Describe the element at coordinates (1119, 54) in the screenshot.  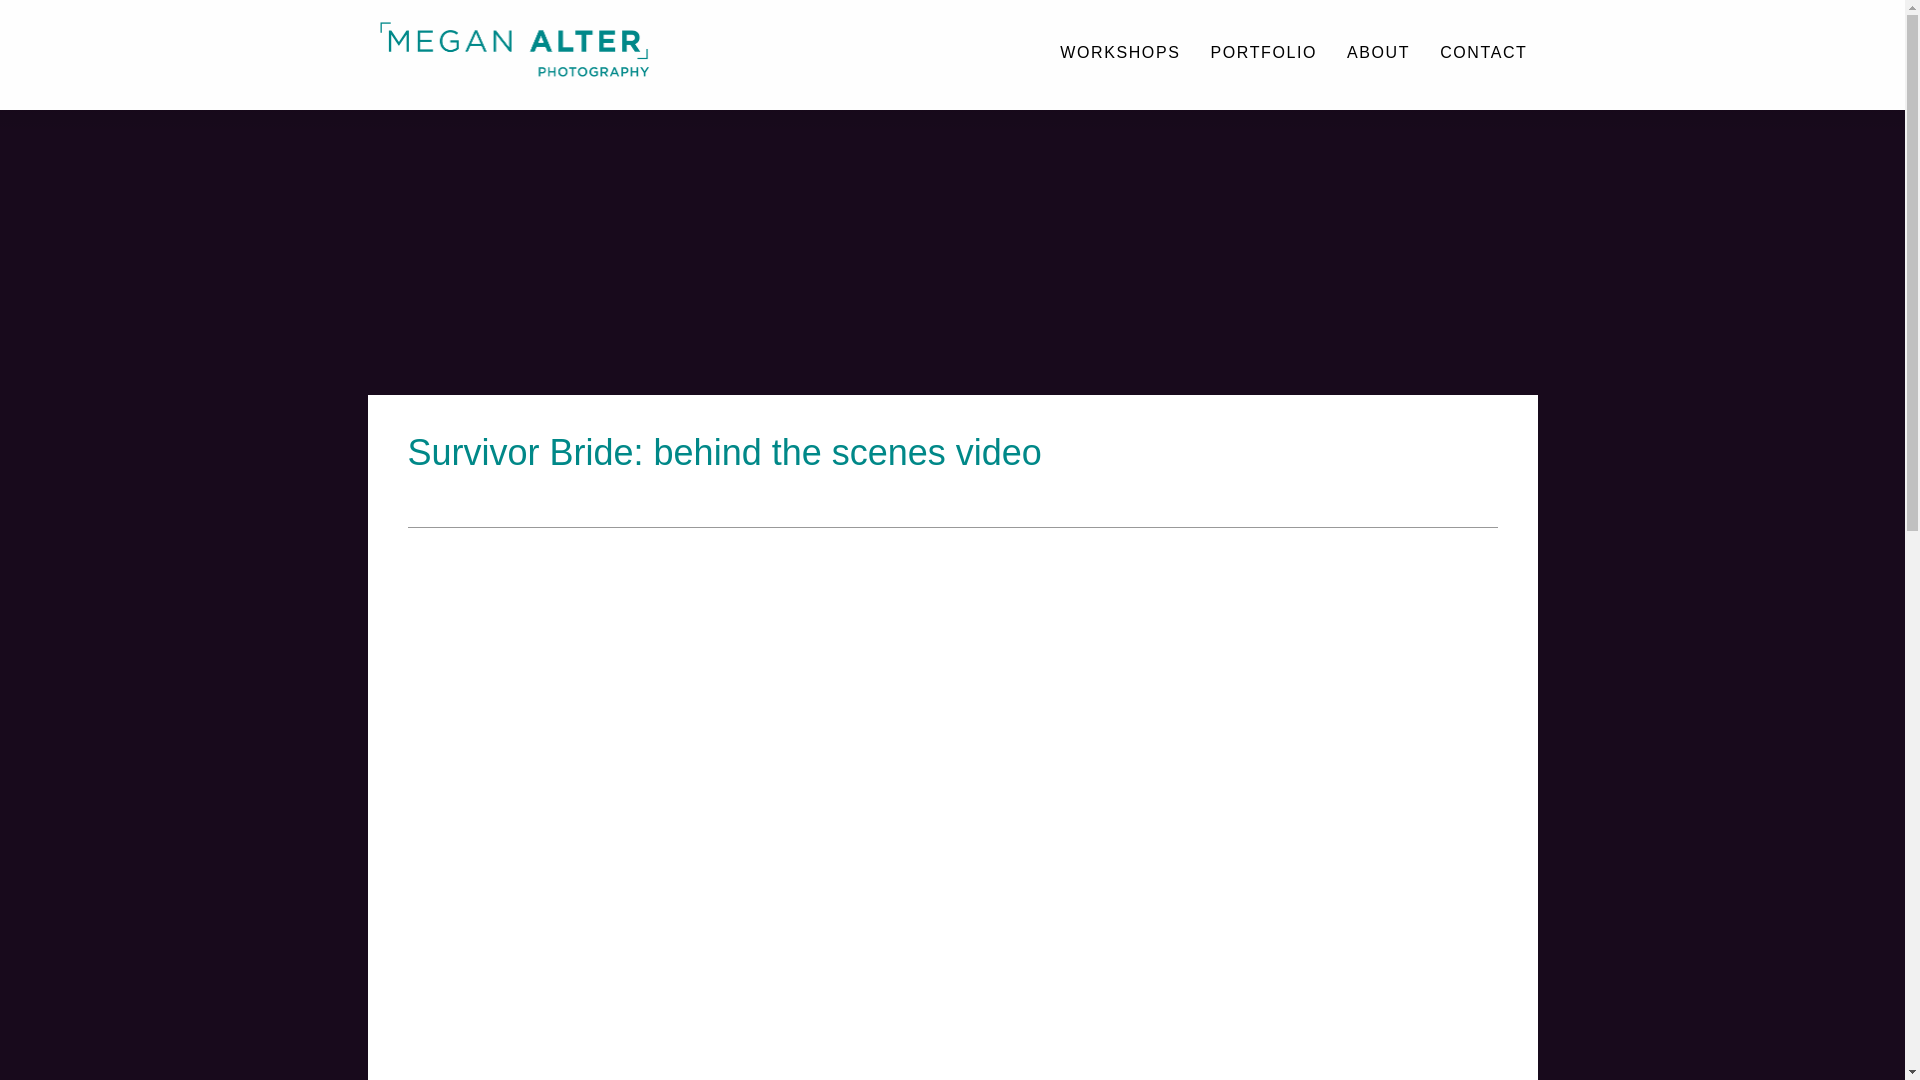
I see `WORKSHOPS` at that location.